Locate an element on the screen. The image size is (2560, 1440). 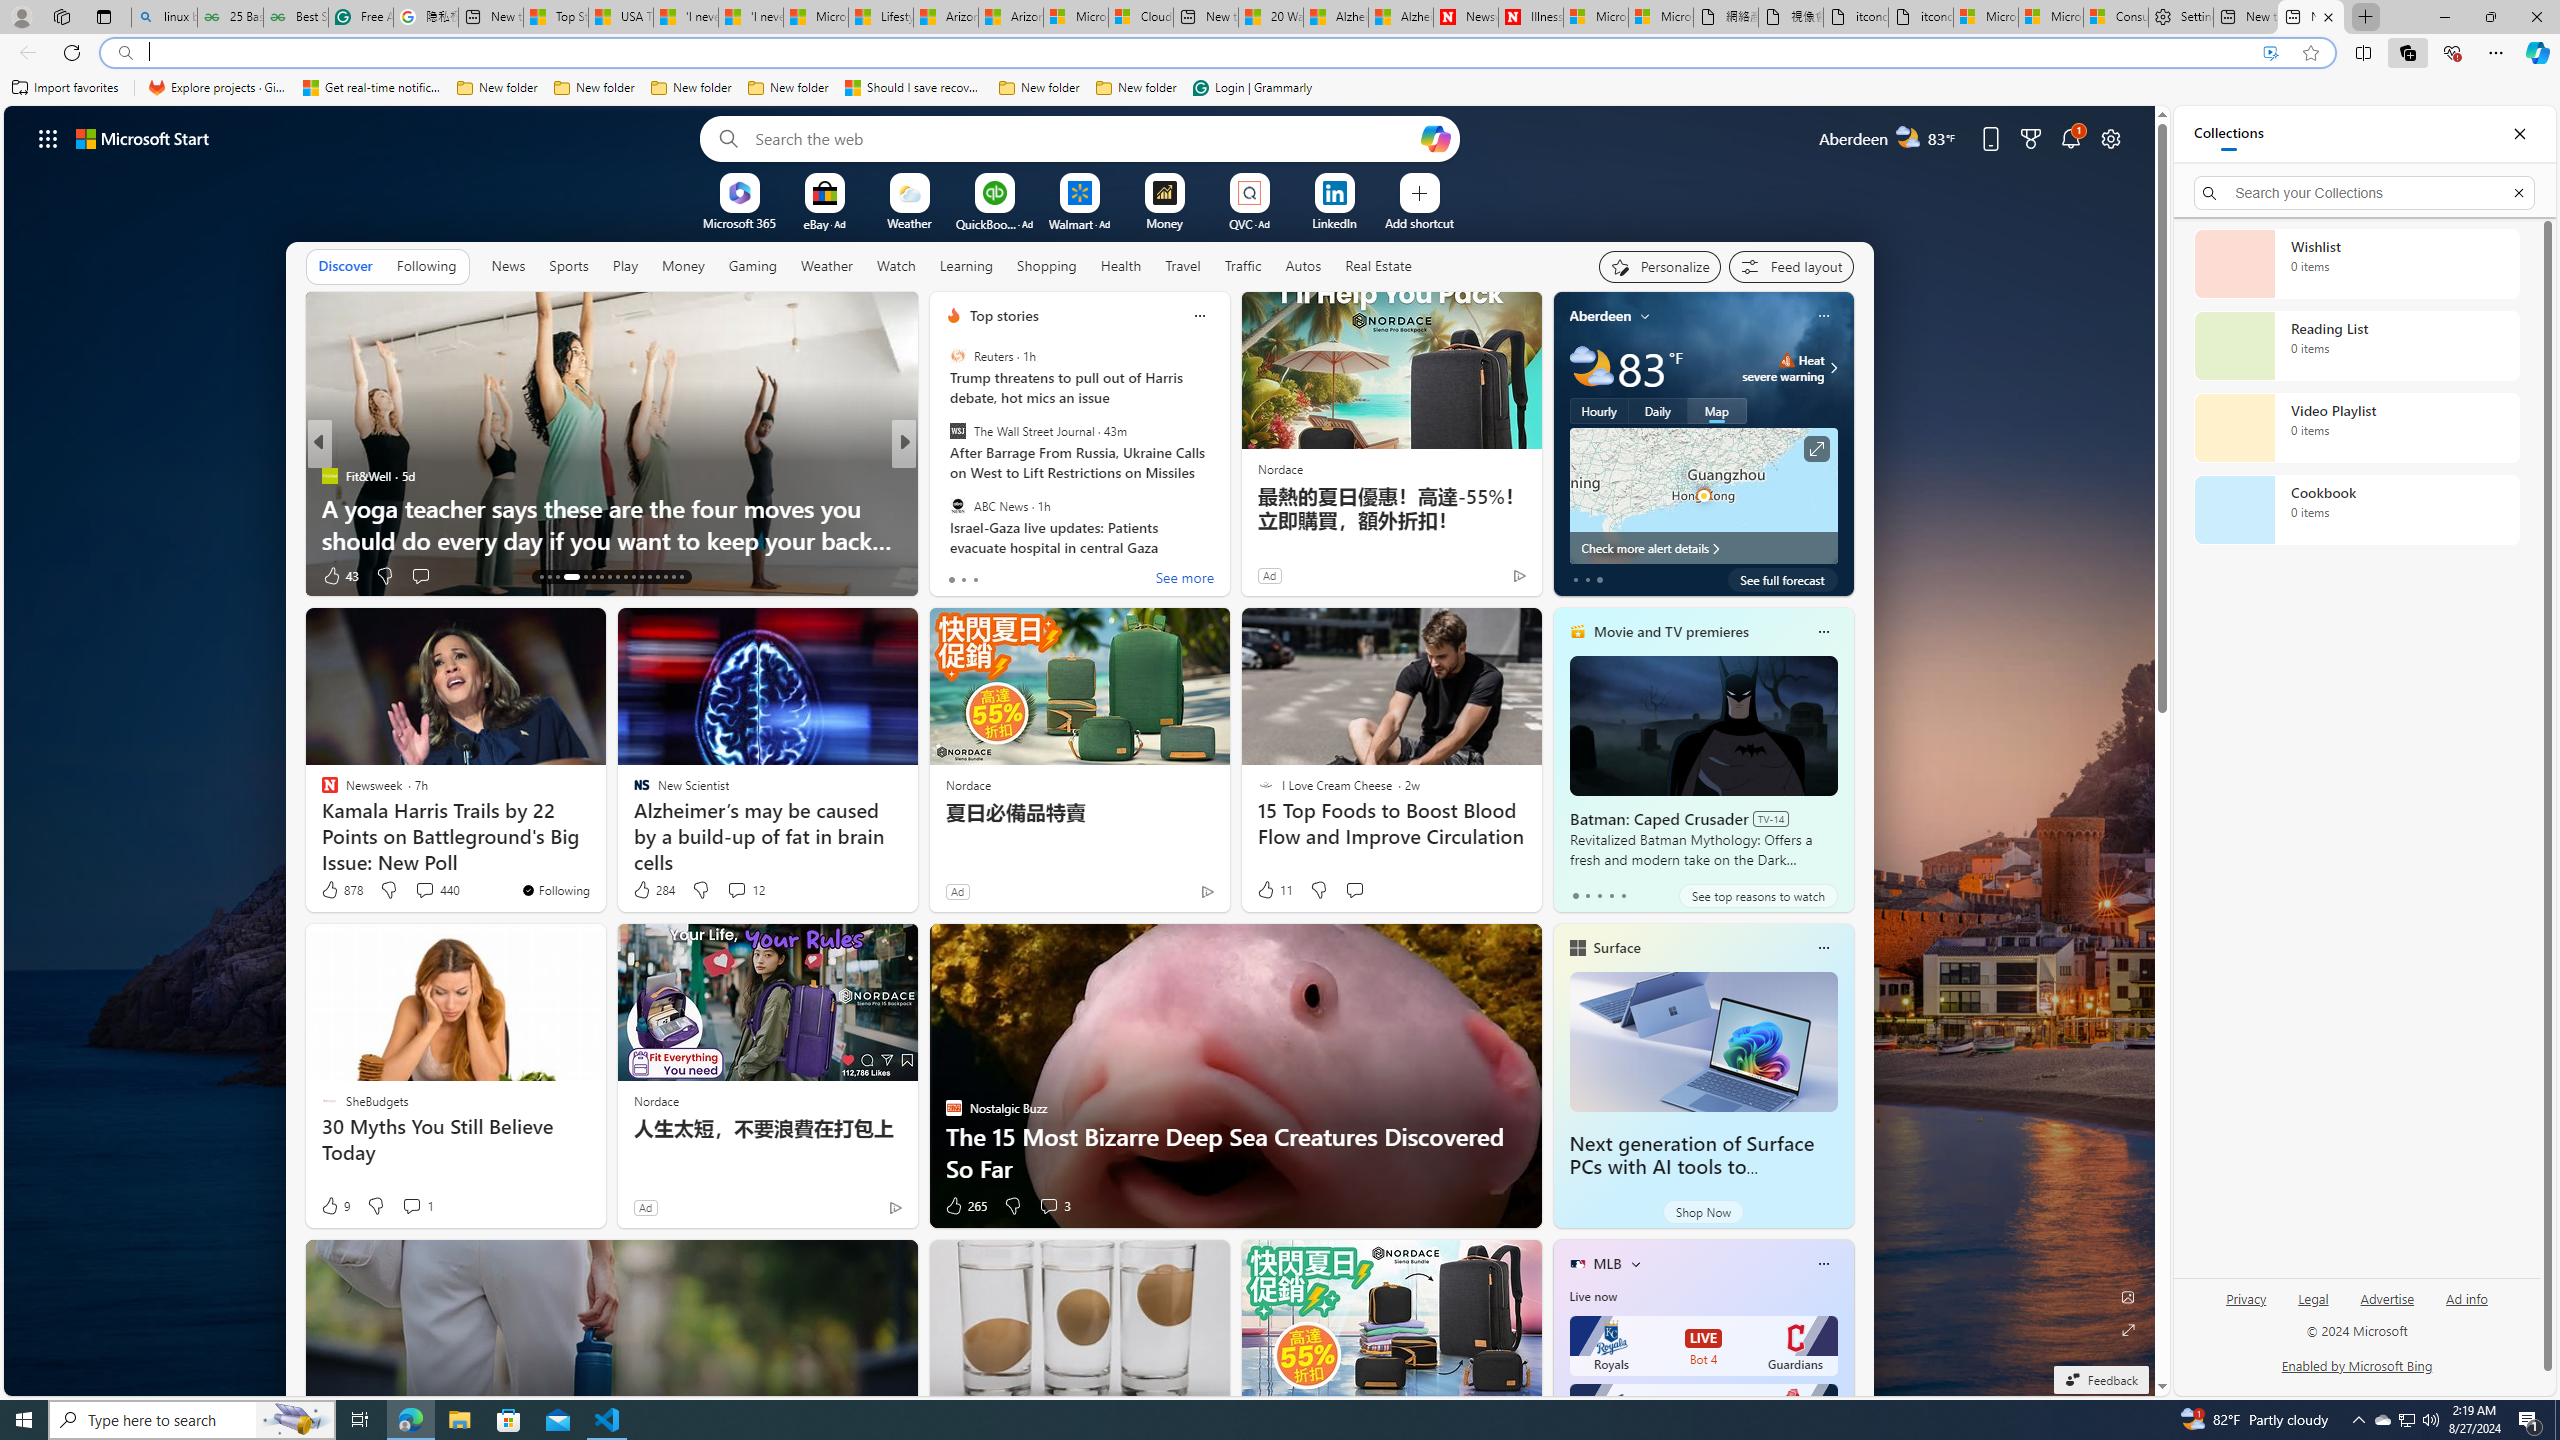
AutomationID: tab-28 is located at coordinates (673, 577).